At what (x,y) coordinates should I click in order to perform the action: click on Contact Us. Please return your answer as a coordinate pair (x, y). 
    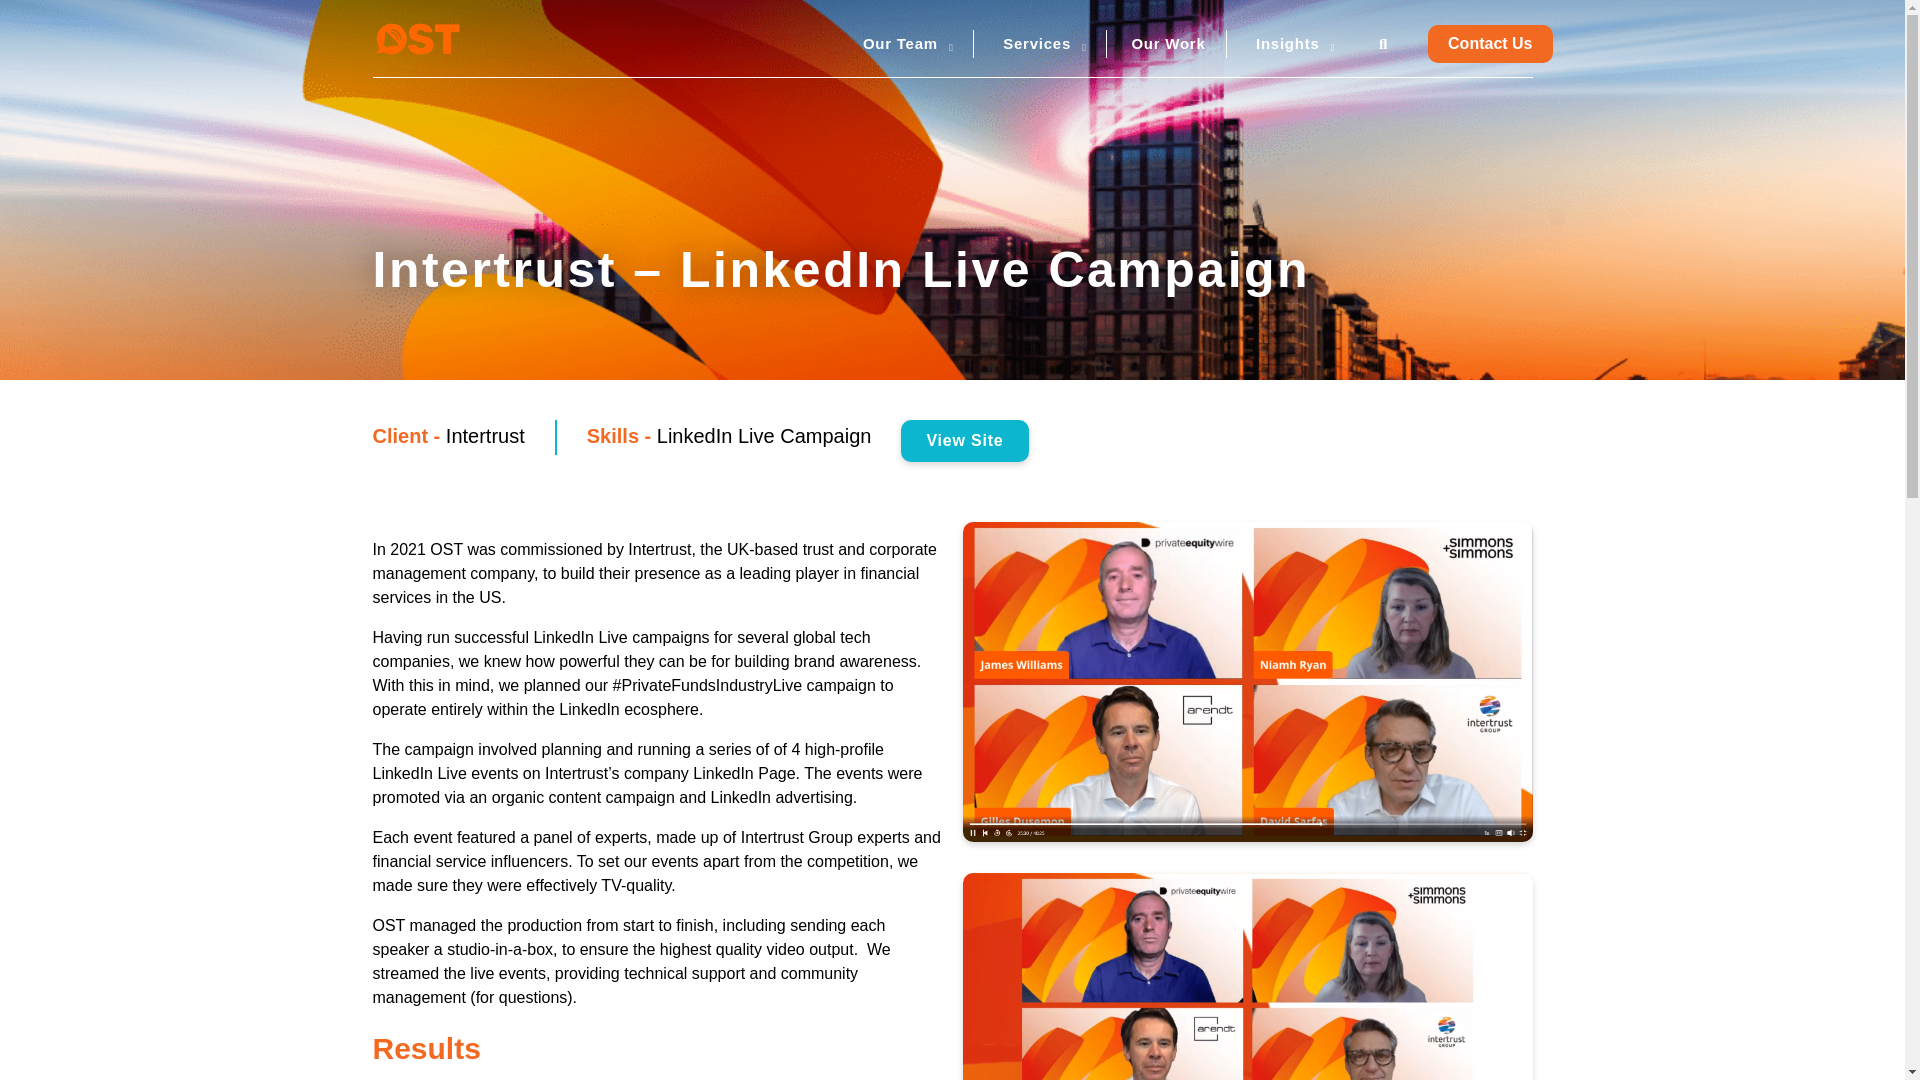
    Looking at the image, I should click on (1490, 43).